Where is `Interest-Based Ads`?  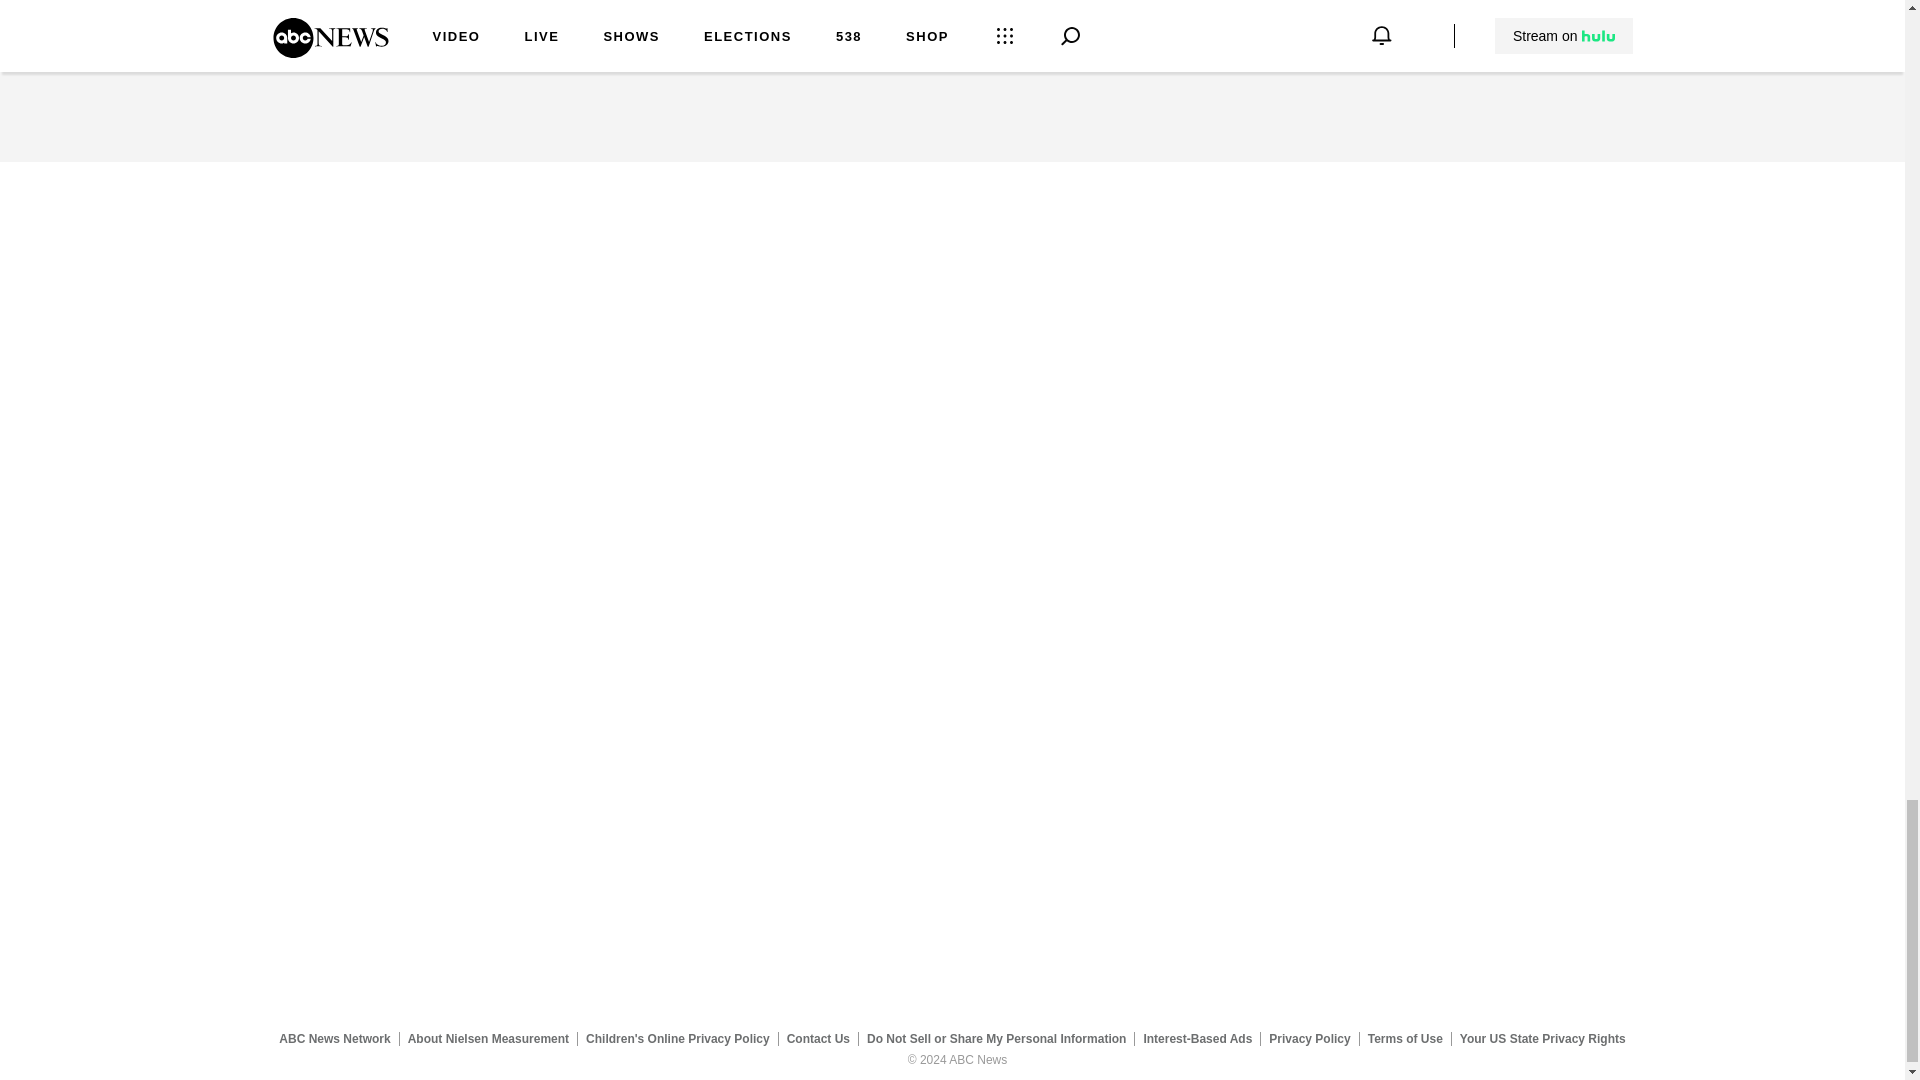 Interest-Based Ads is located at coordinates (1198, 1039).